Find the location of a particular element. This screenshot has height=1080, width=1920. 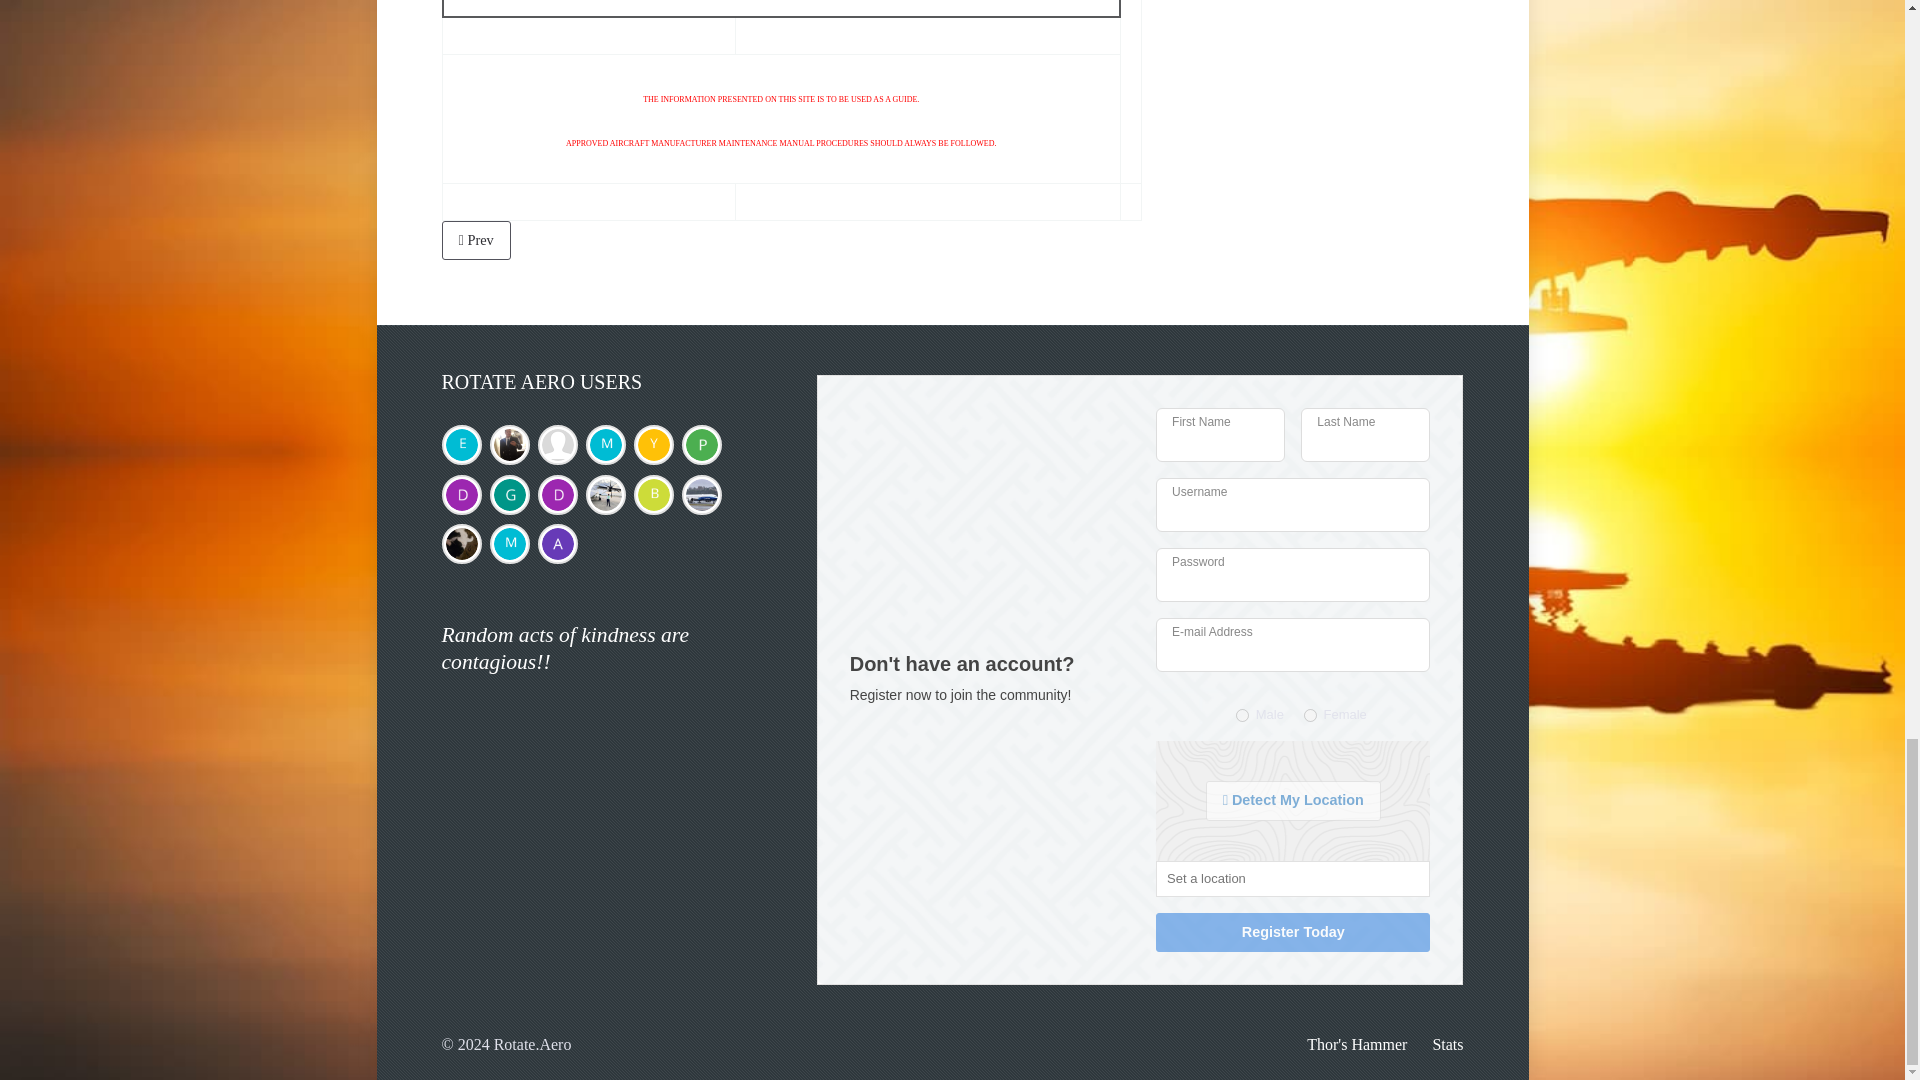

2 is located at coordinates (1310, 715).